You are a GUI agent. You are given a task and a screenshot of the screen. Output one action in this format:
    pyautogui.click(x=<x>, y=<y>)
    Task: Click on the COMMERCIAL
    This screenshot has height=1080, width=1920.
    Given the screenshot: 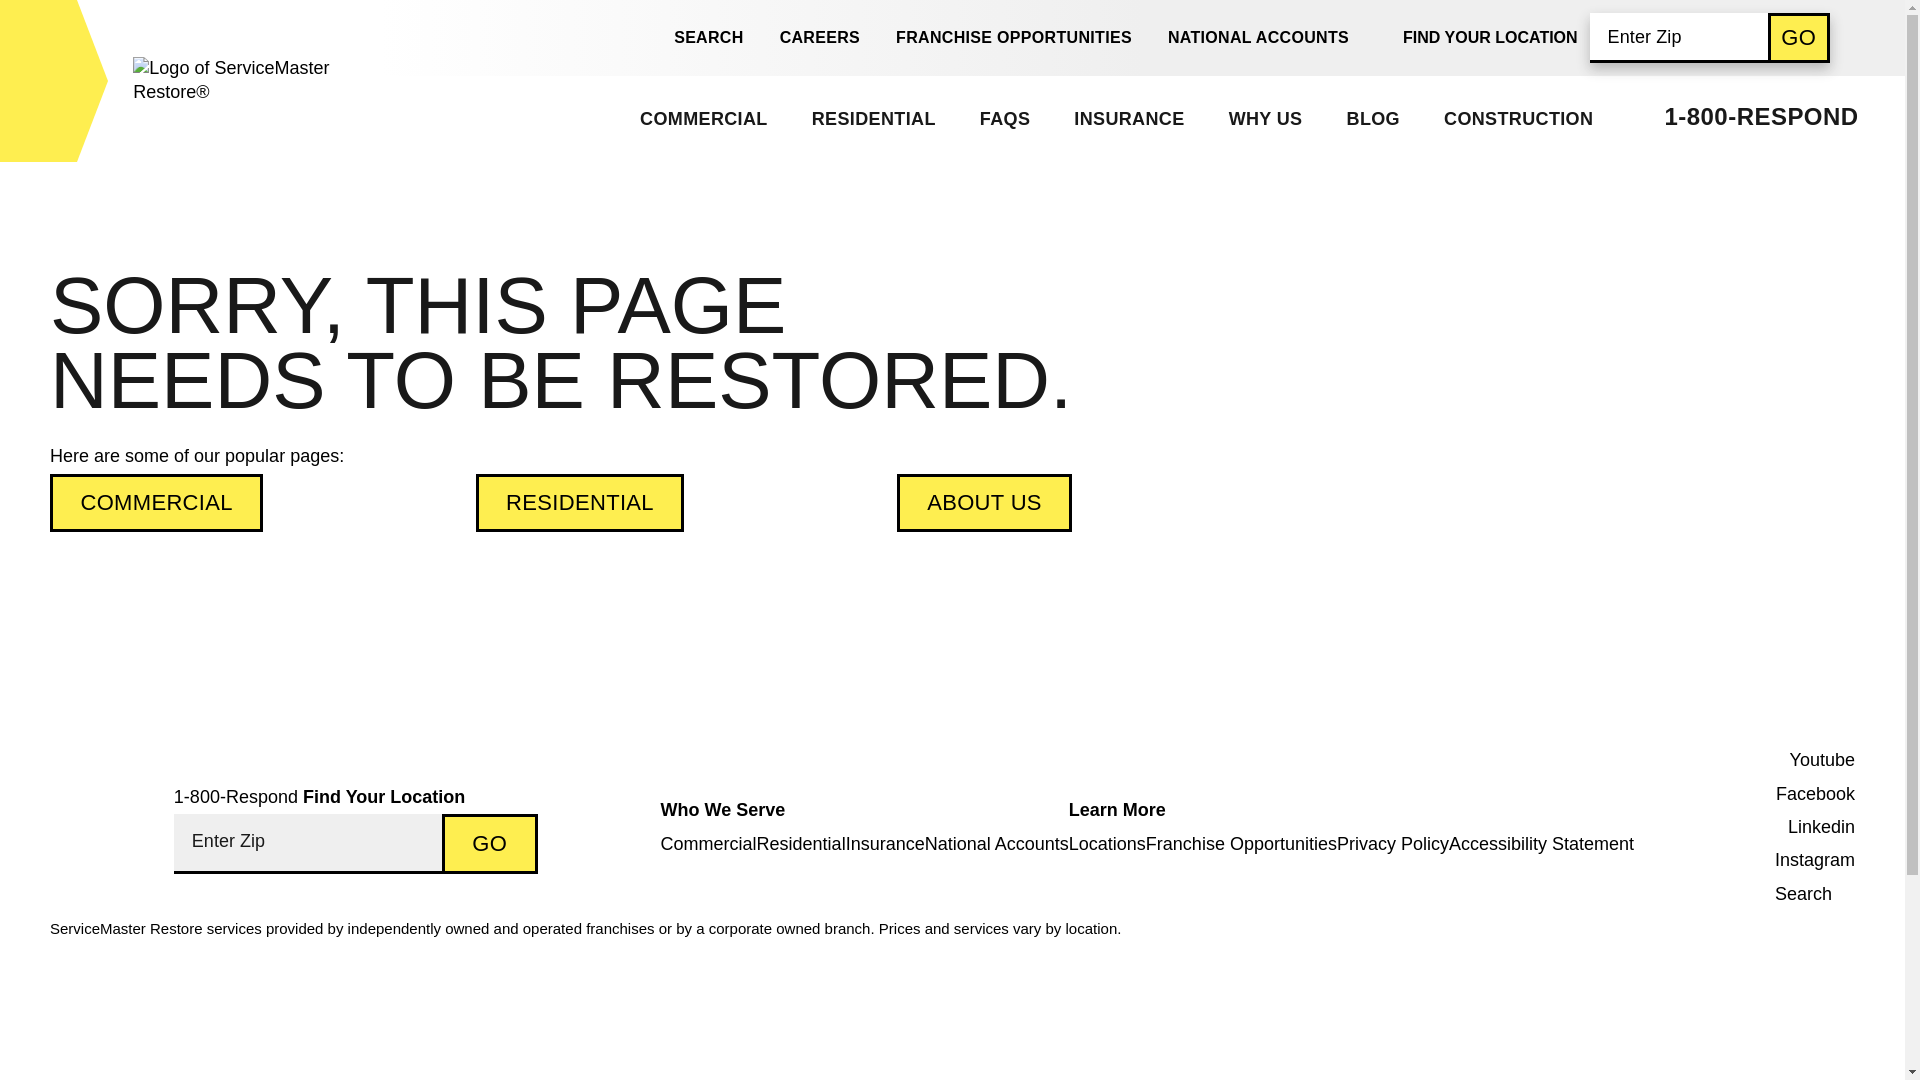 What is the action you would take?
    pyautogui.click(x=702, y=118)
    